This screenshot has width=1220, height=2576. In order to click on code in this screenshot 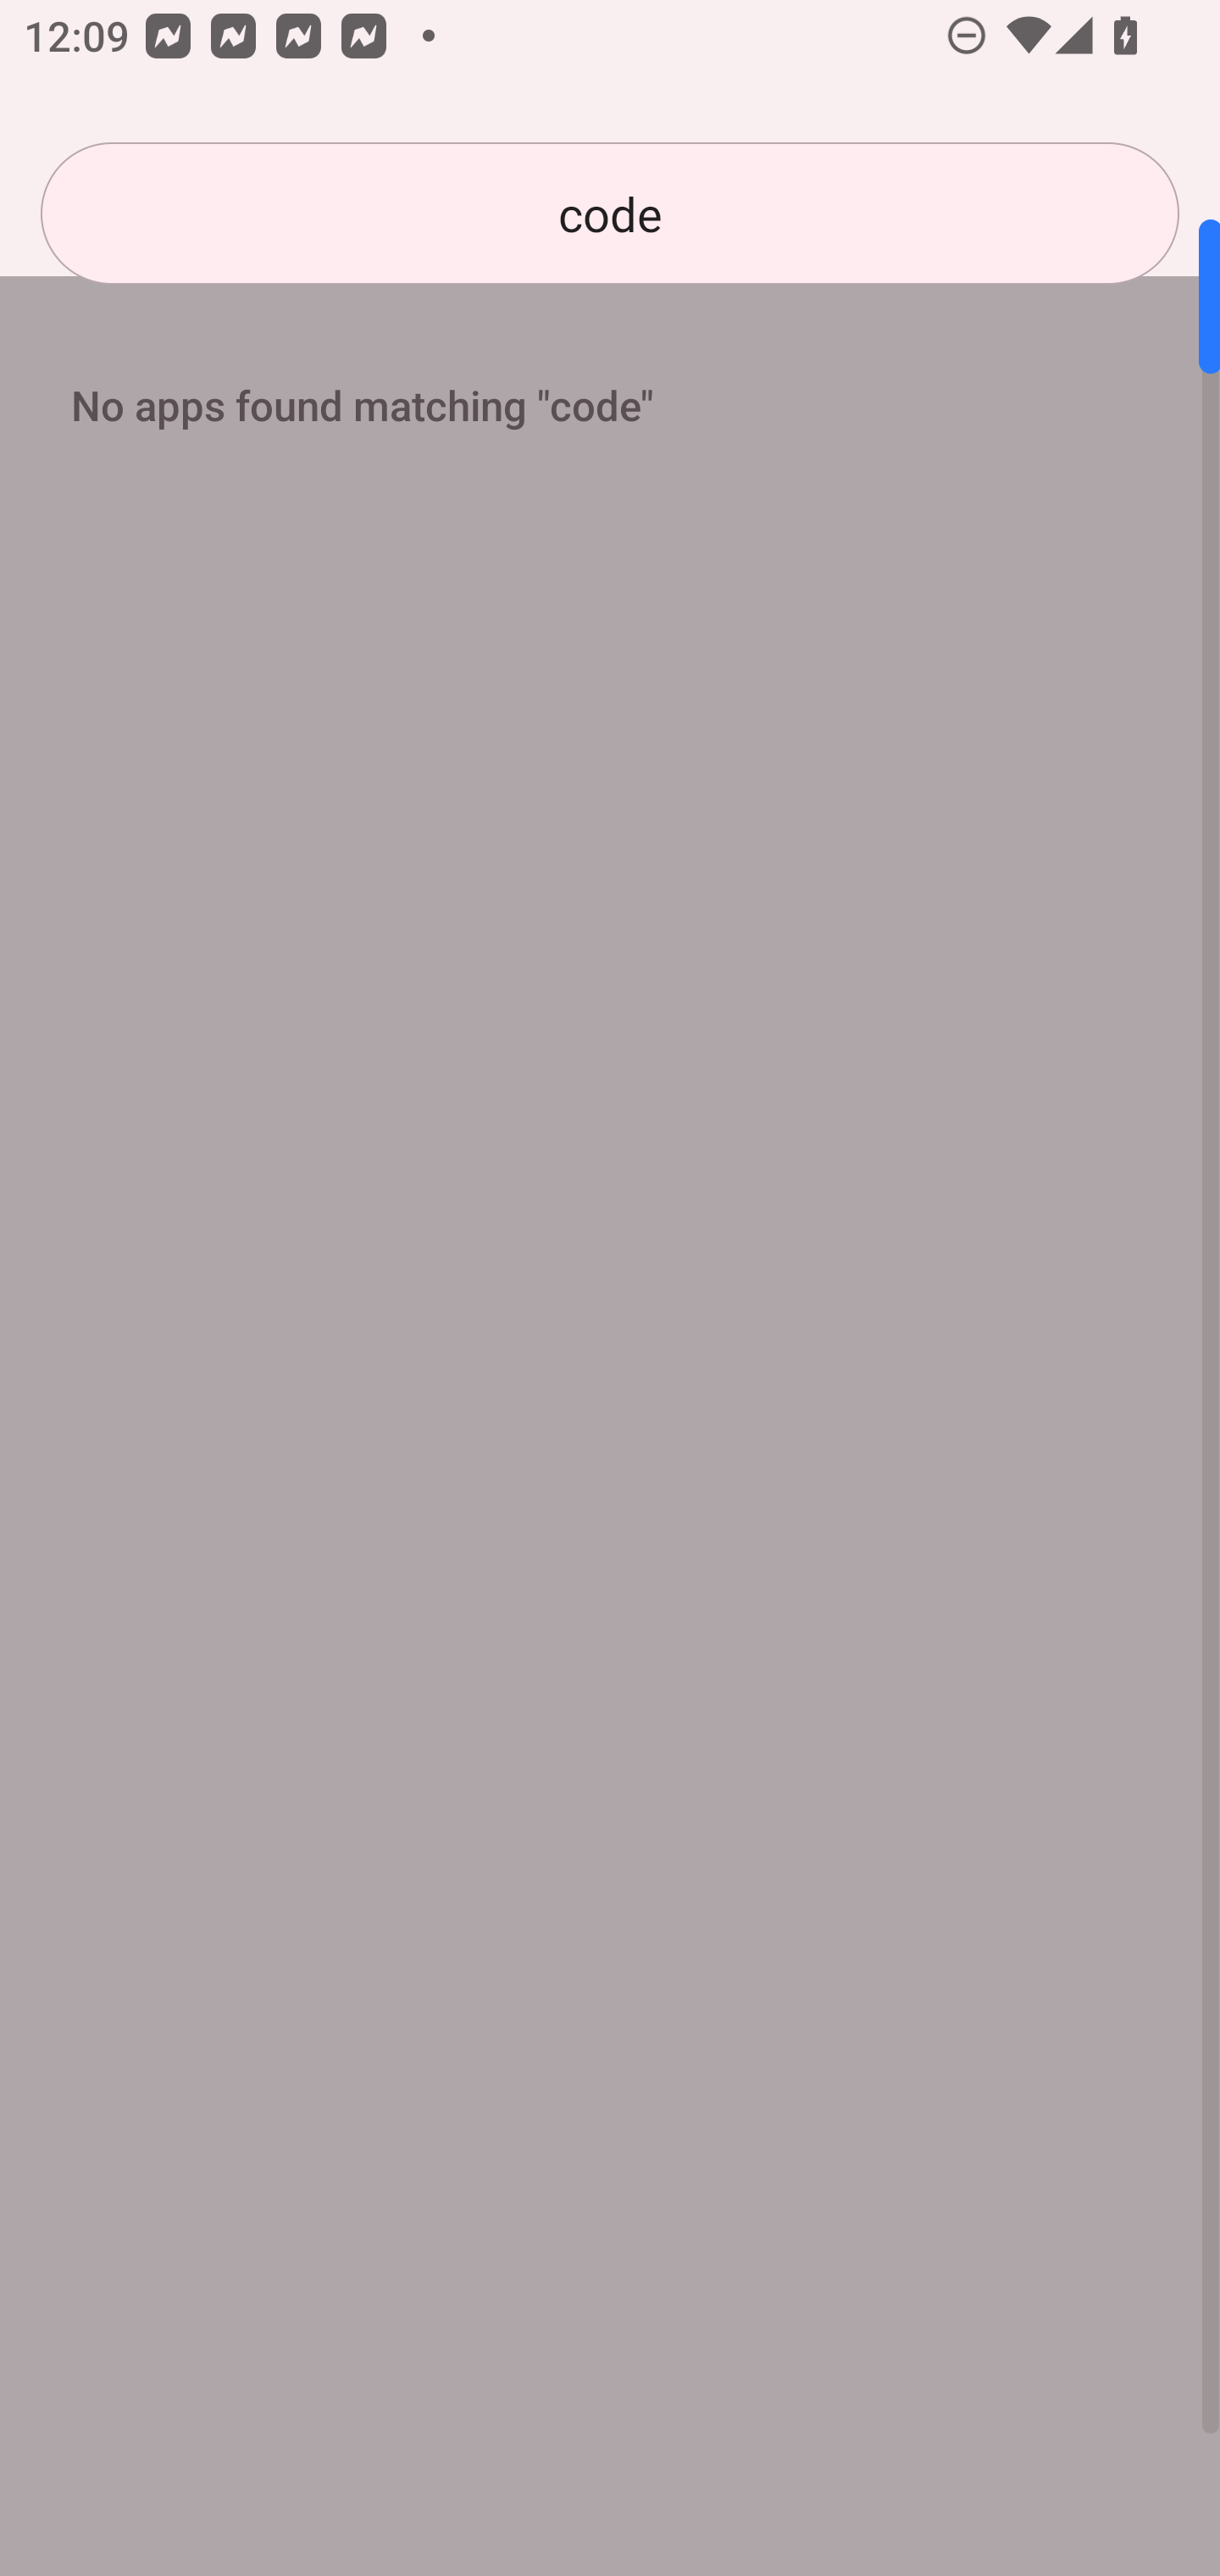, I will do `click(610, 214)`.